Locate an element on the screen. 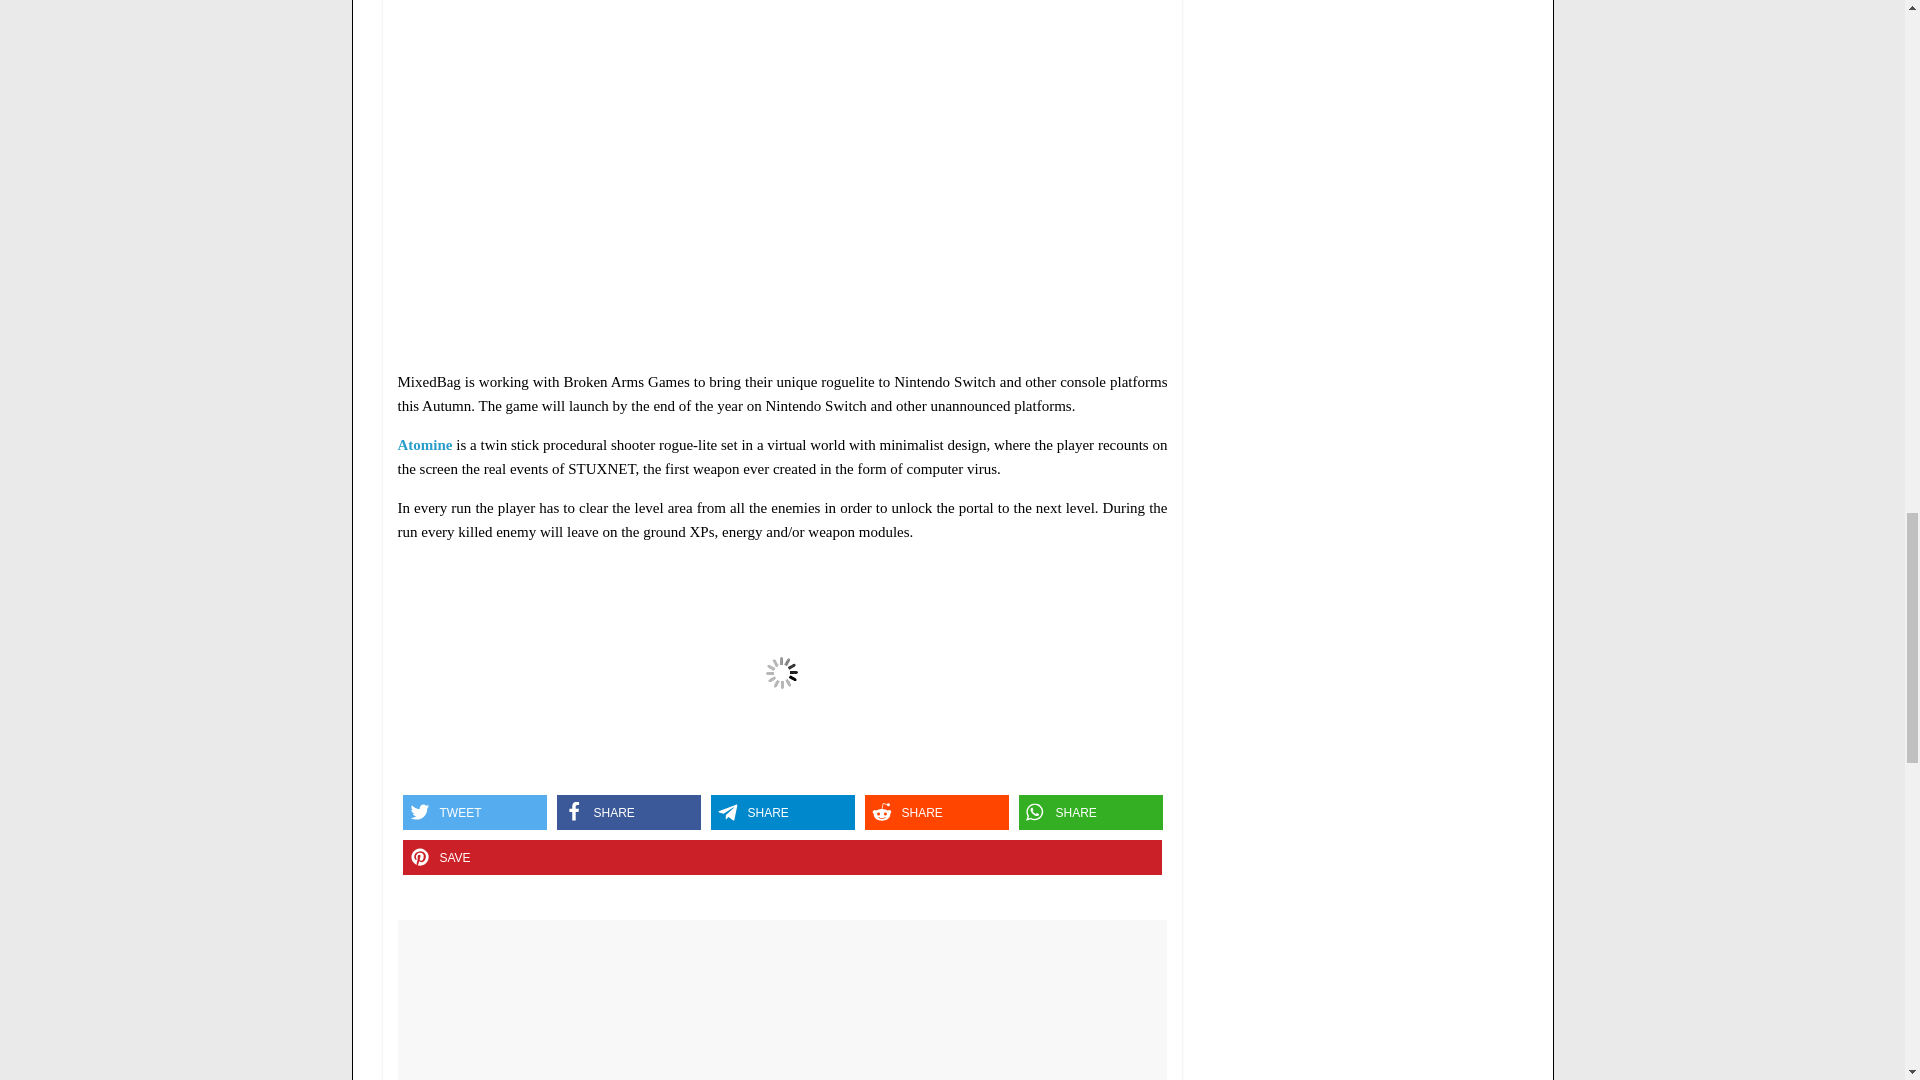  Share on Telegram is located at coordinates (782, 812).